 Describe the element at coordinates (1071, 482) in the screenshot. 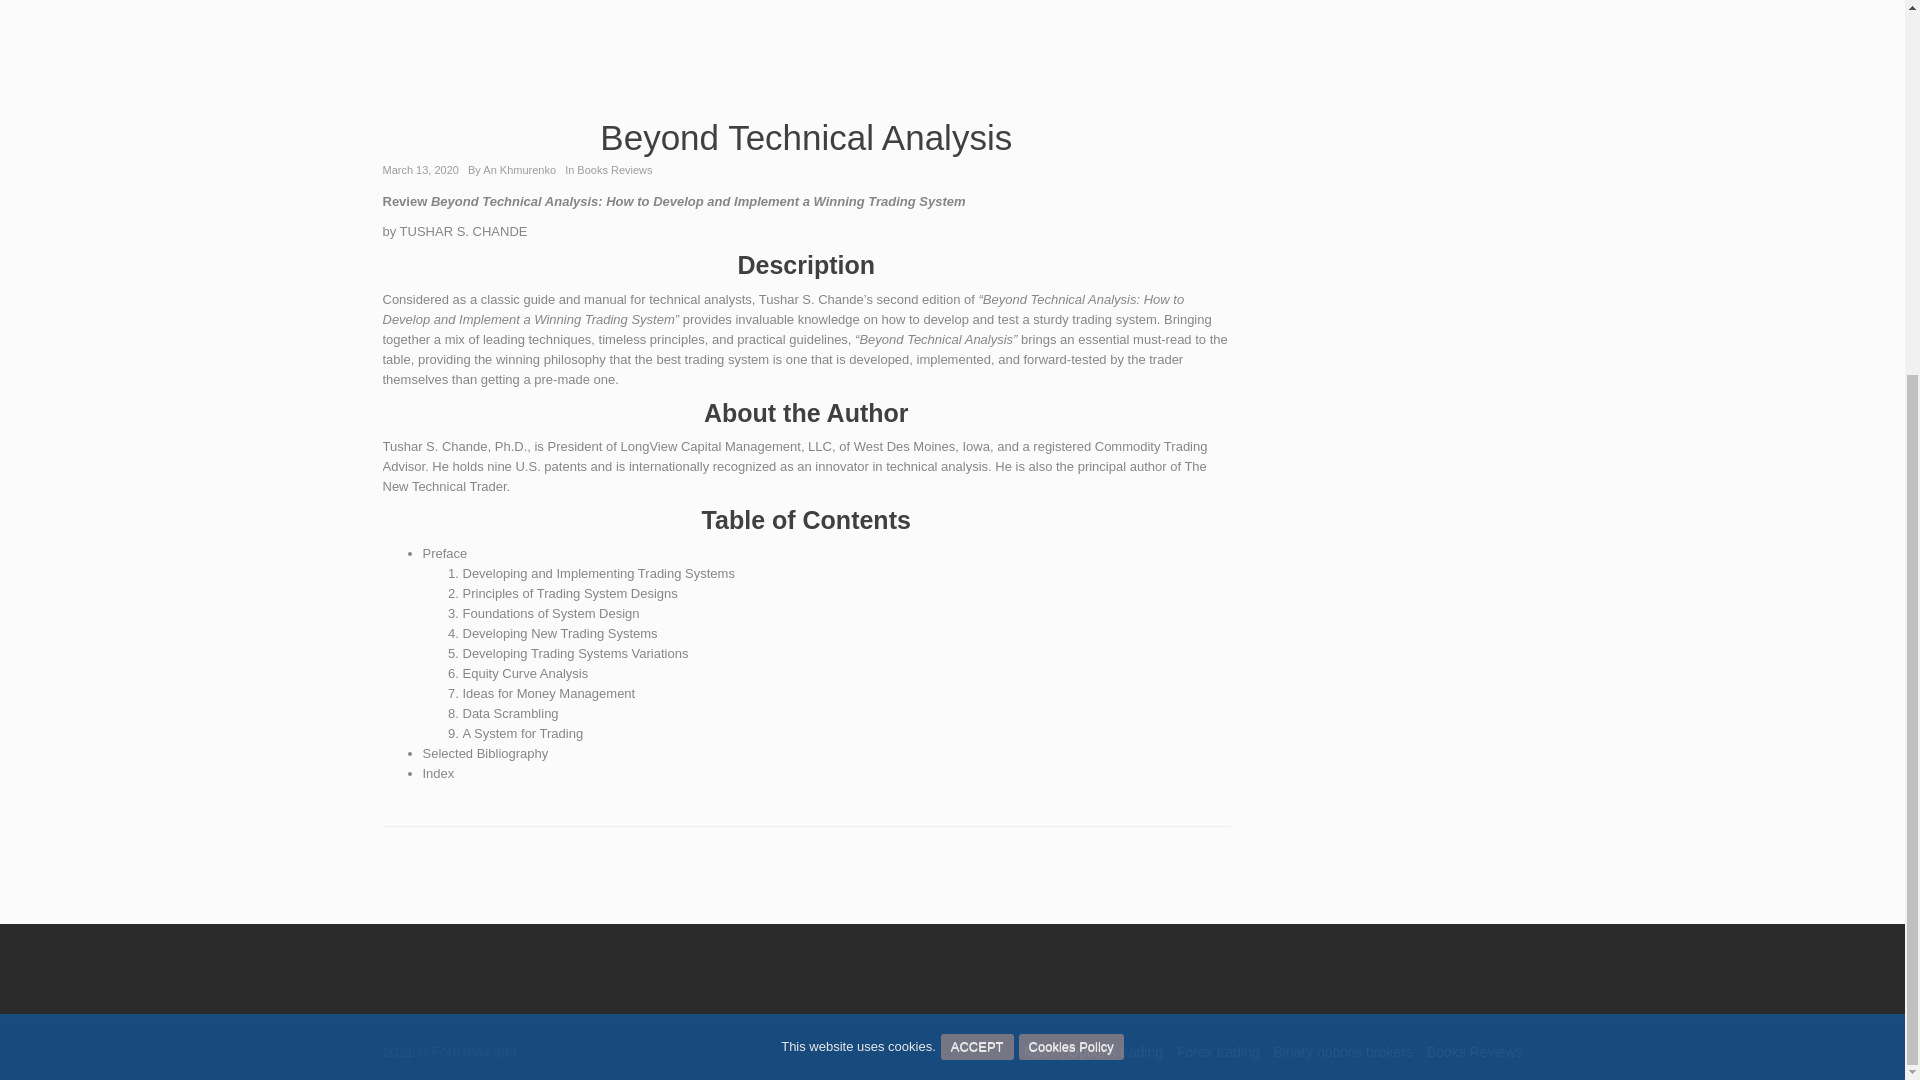

I see `Cookies Policy` at that location.